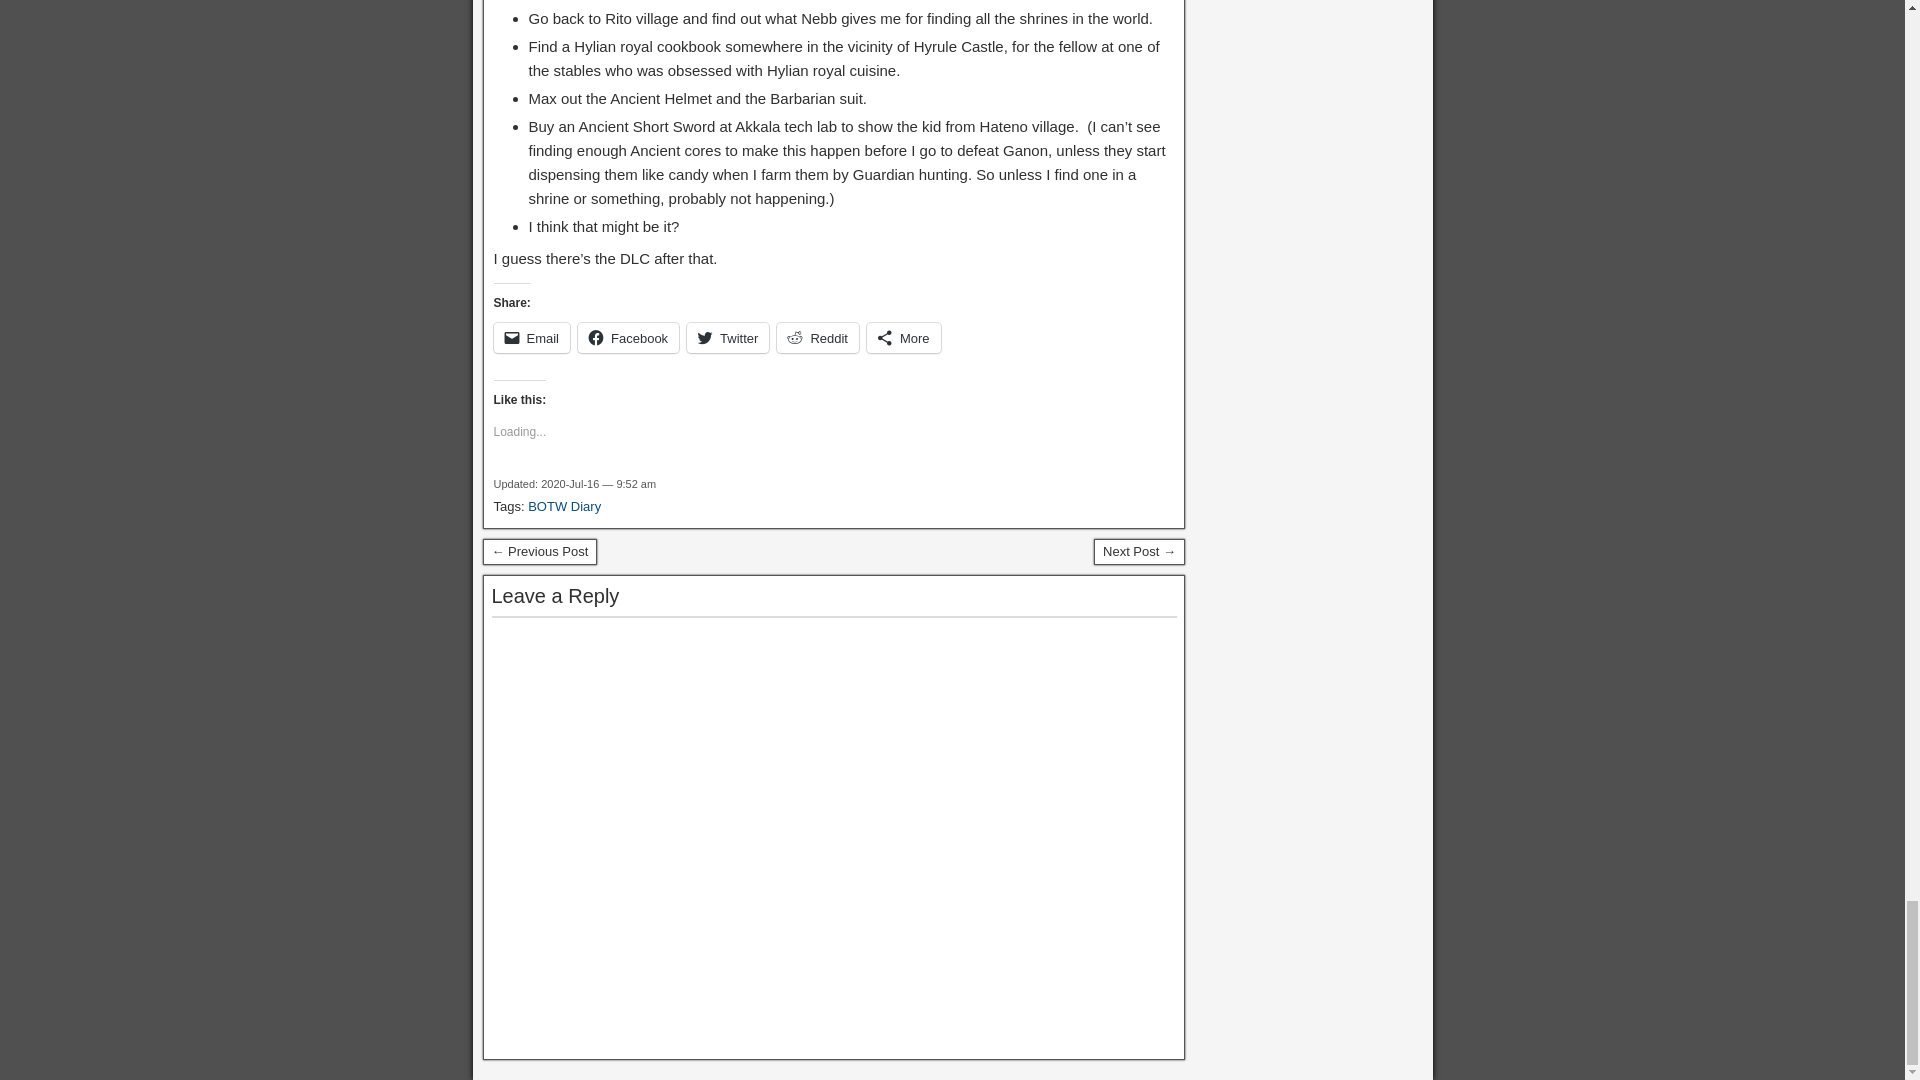 This screenshot has height=1080, width=1920. Describe the element at coordinates (728, 338) in the screenshot. I see `Click to share on Twitter` at that location.